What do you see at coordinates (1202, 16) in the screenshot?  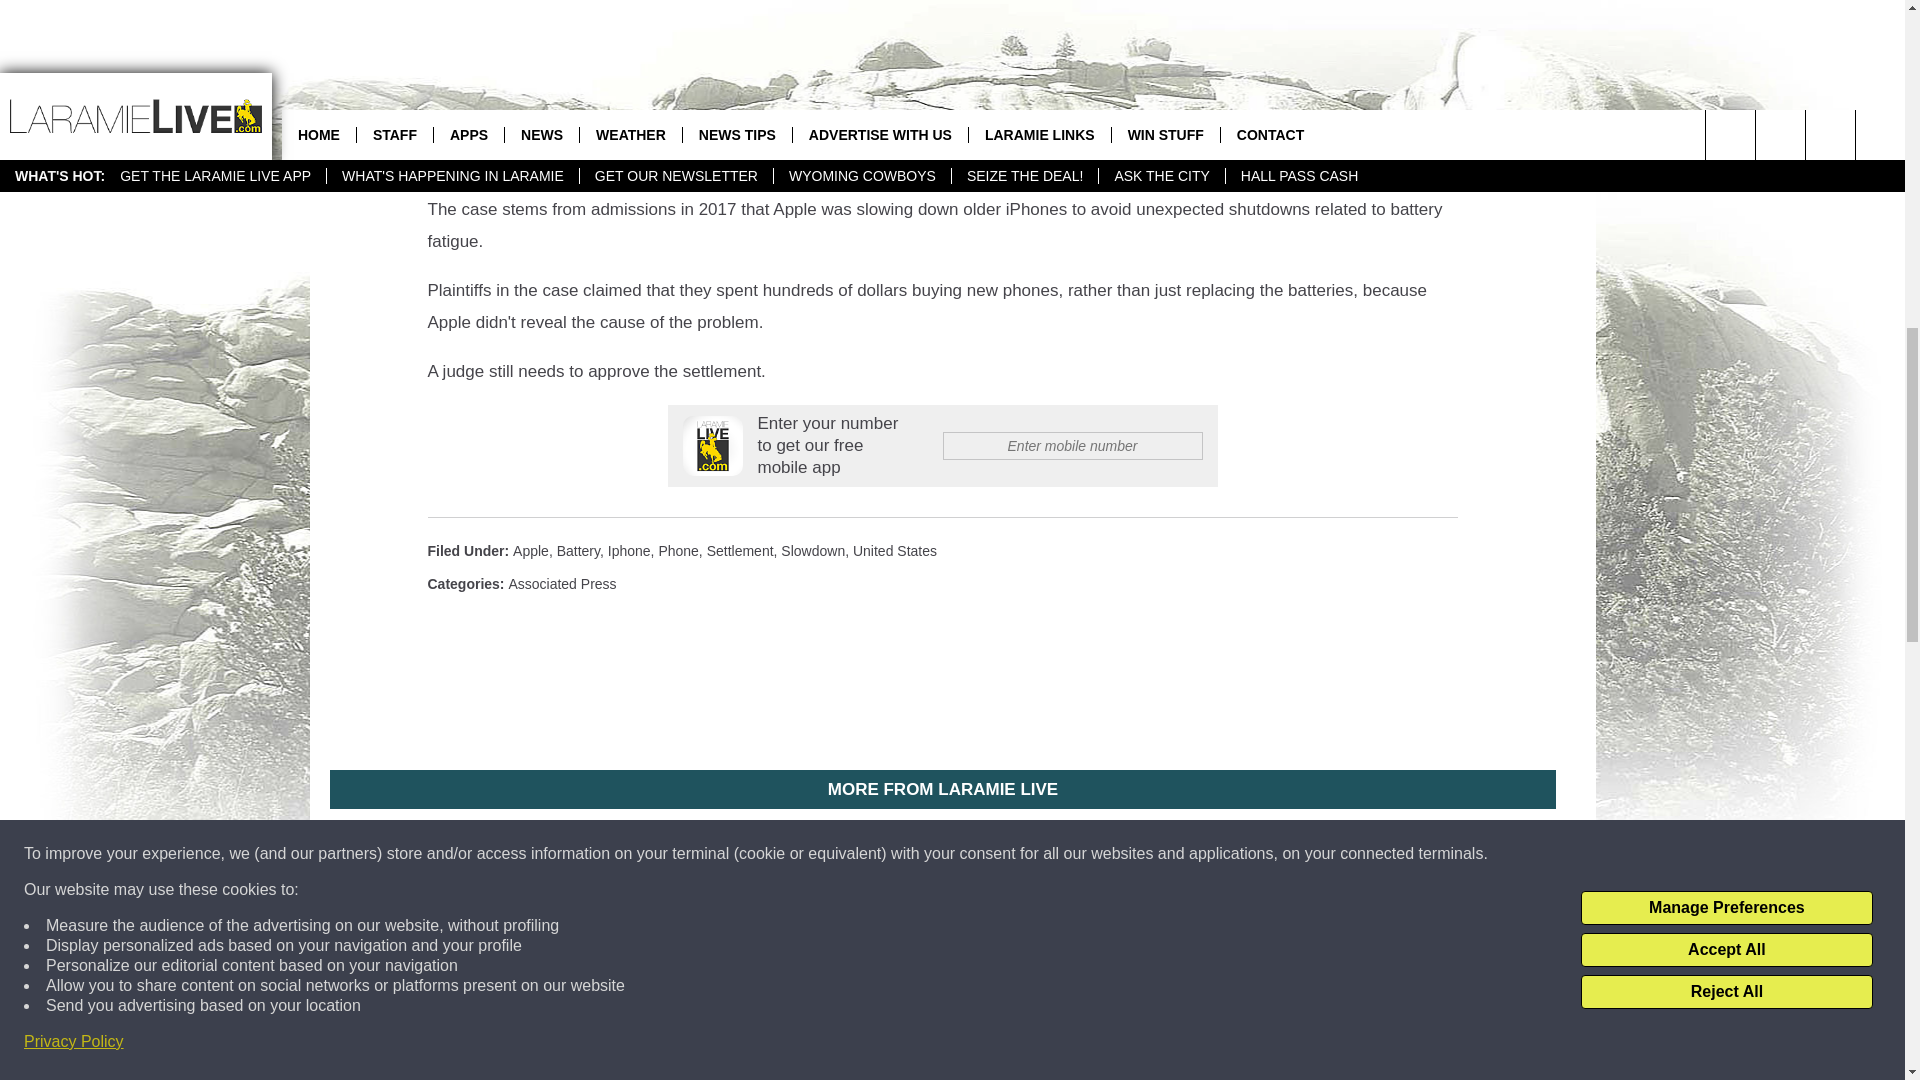 I see `Share on Twitter` at bounding box center [1202, 16].